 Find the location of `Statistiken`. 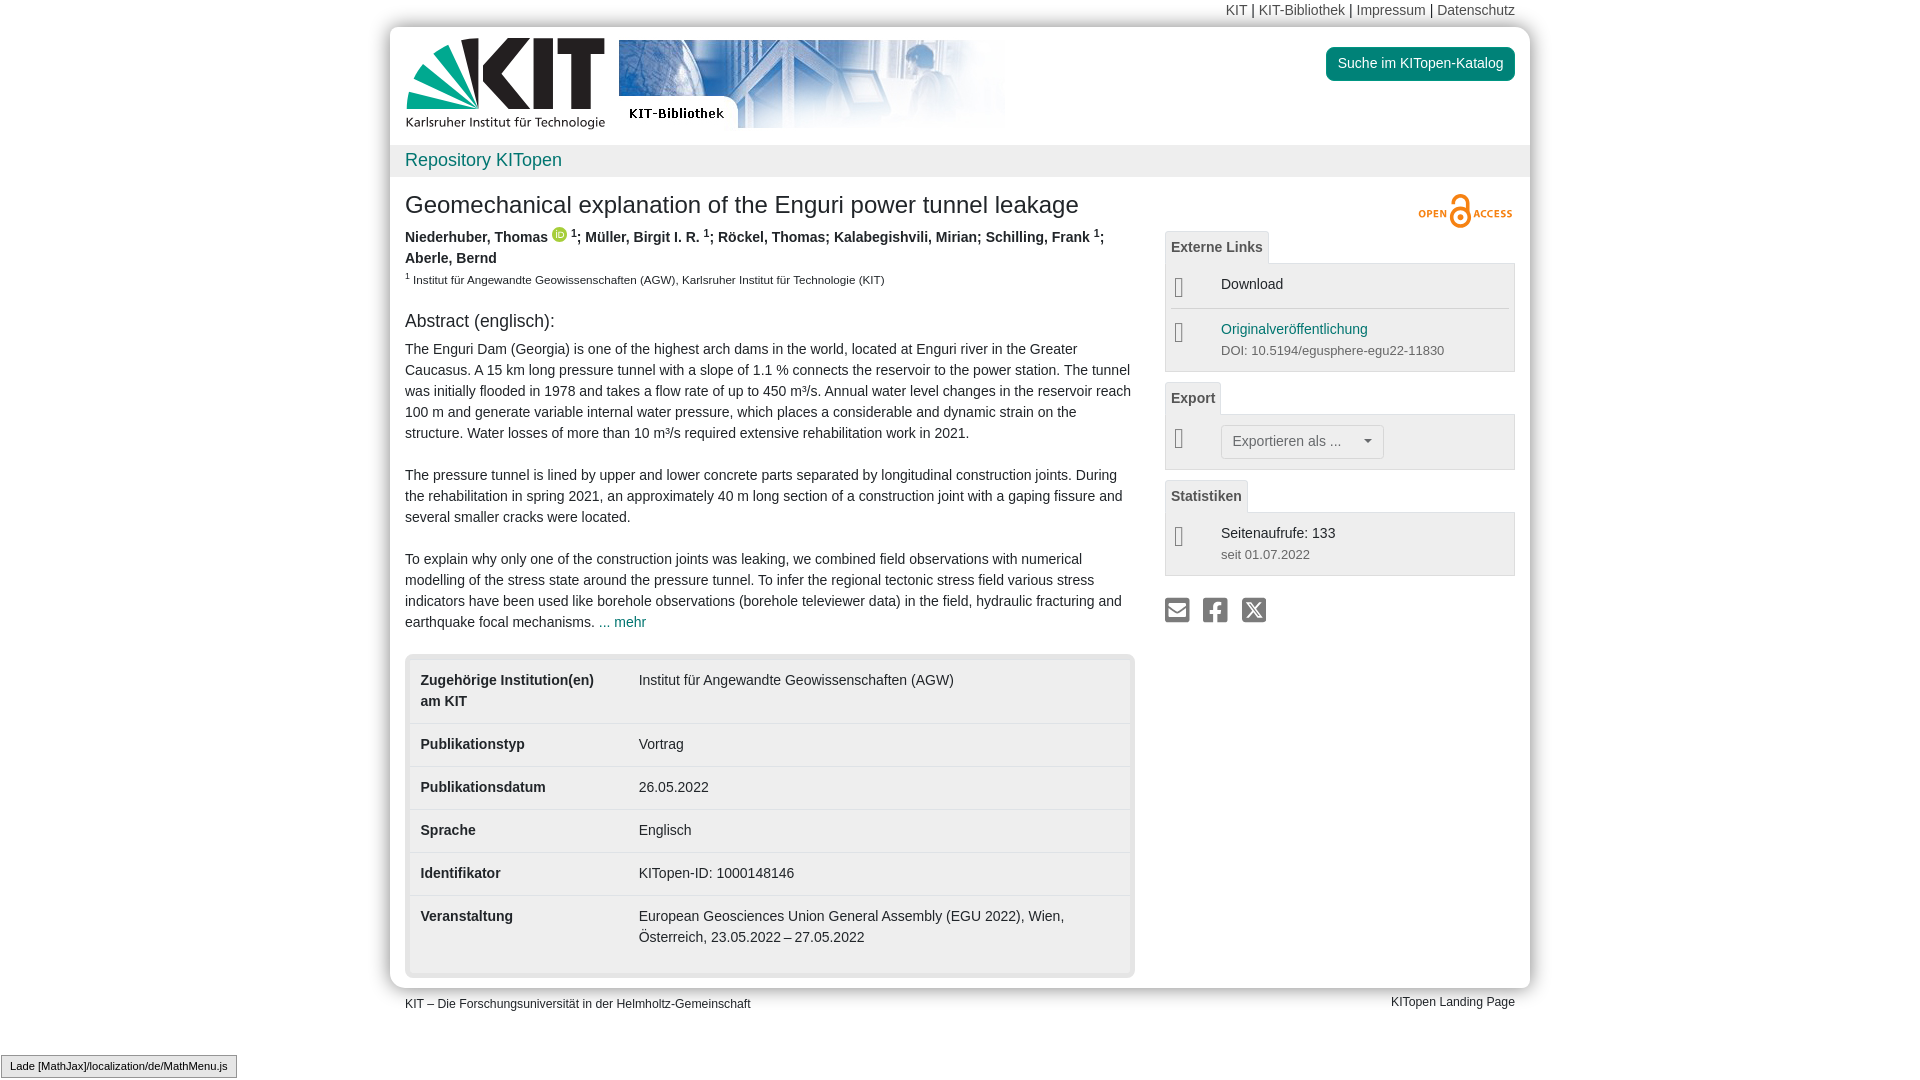

Statistiken is located at coordinates (1206, 496).